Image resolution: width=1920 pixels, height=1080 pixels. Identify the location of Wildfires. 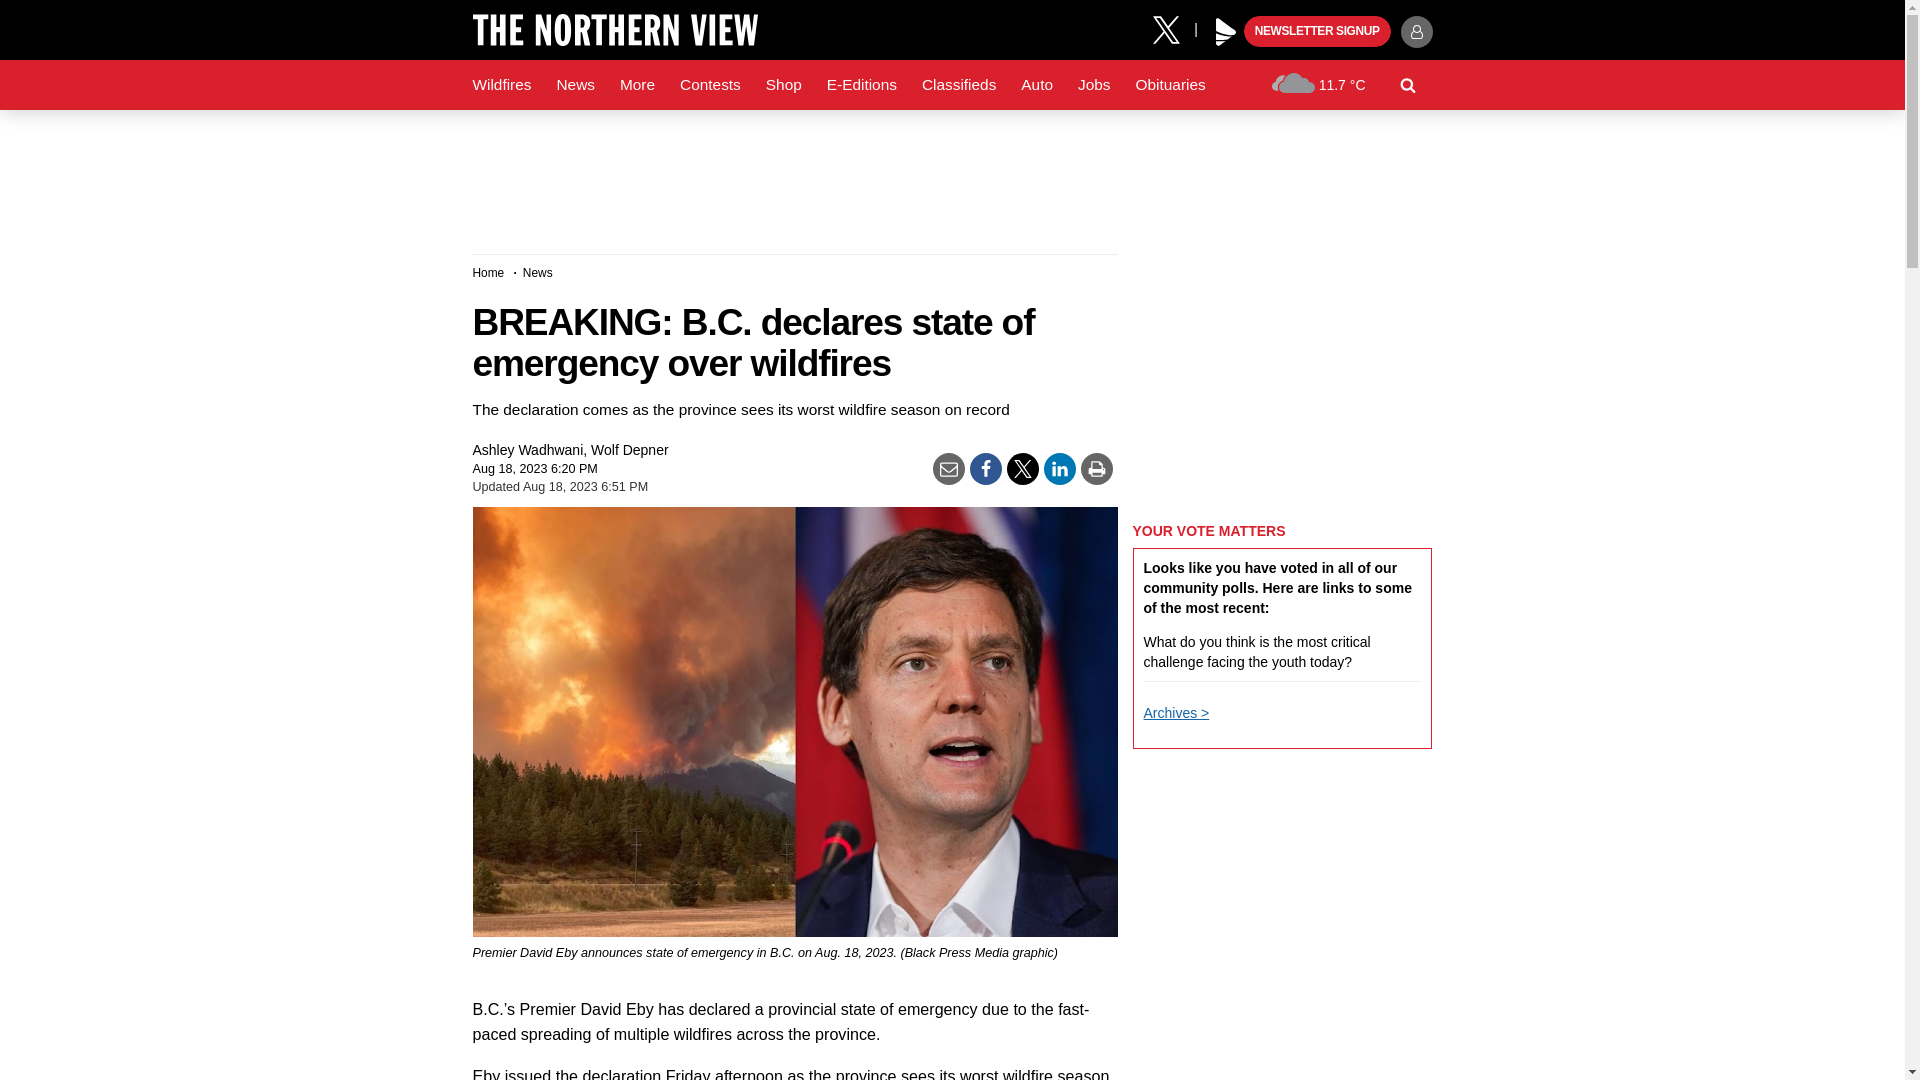
(502, 85).